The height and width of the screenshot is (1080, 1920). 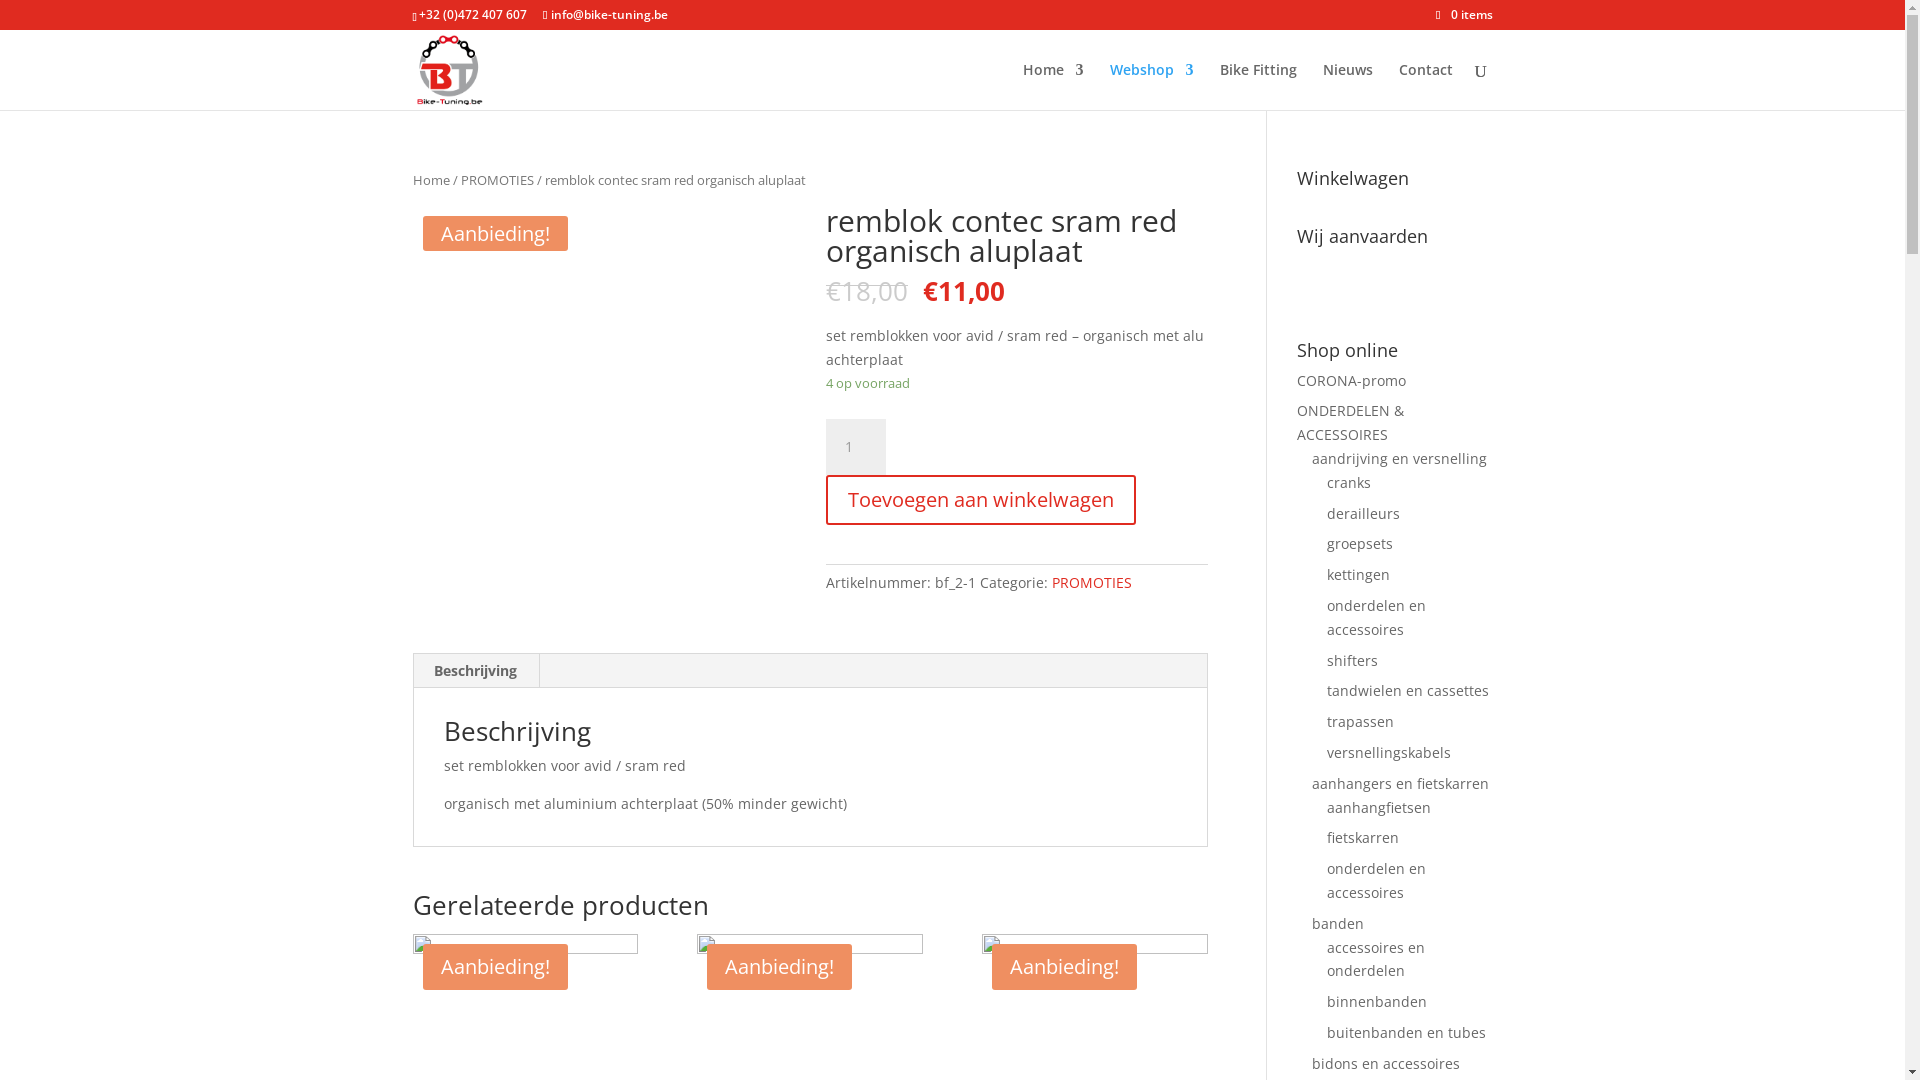 What do you see at coordinates (1358, 574) in the screenshot?
I see `kettingen` at bounding box center [1358, 574].